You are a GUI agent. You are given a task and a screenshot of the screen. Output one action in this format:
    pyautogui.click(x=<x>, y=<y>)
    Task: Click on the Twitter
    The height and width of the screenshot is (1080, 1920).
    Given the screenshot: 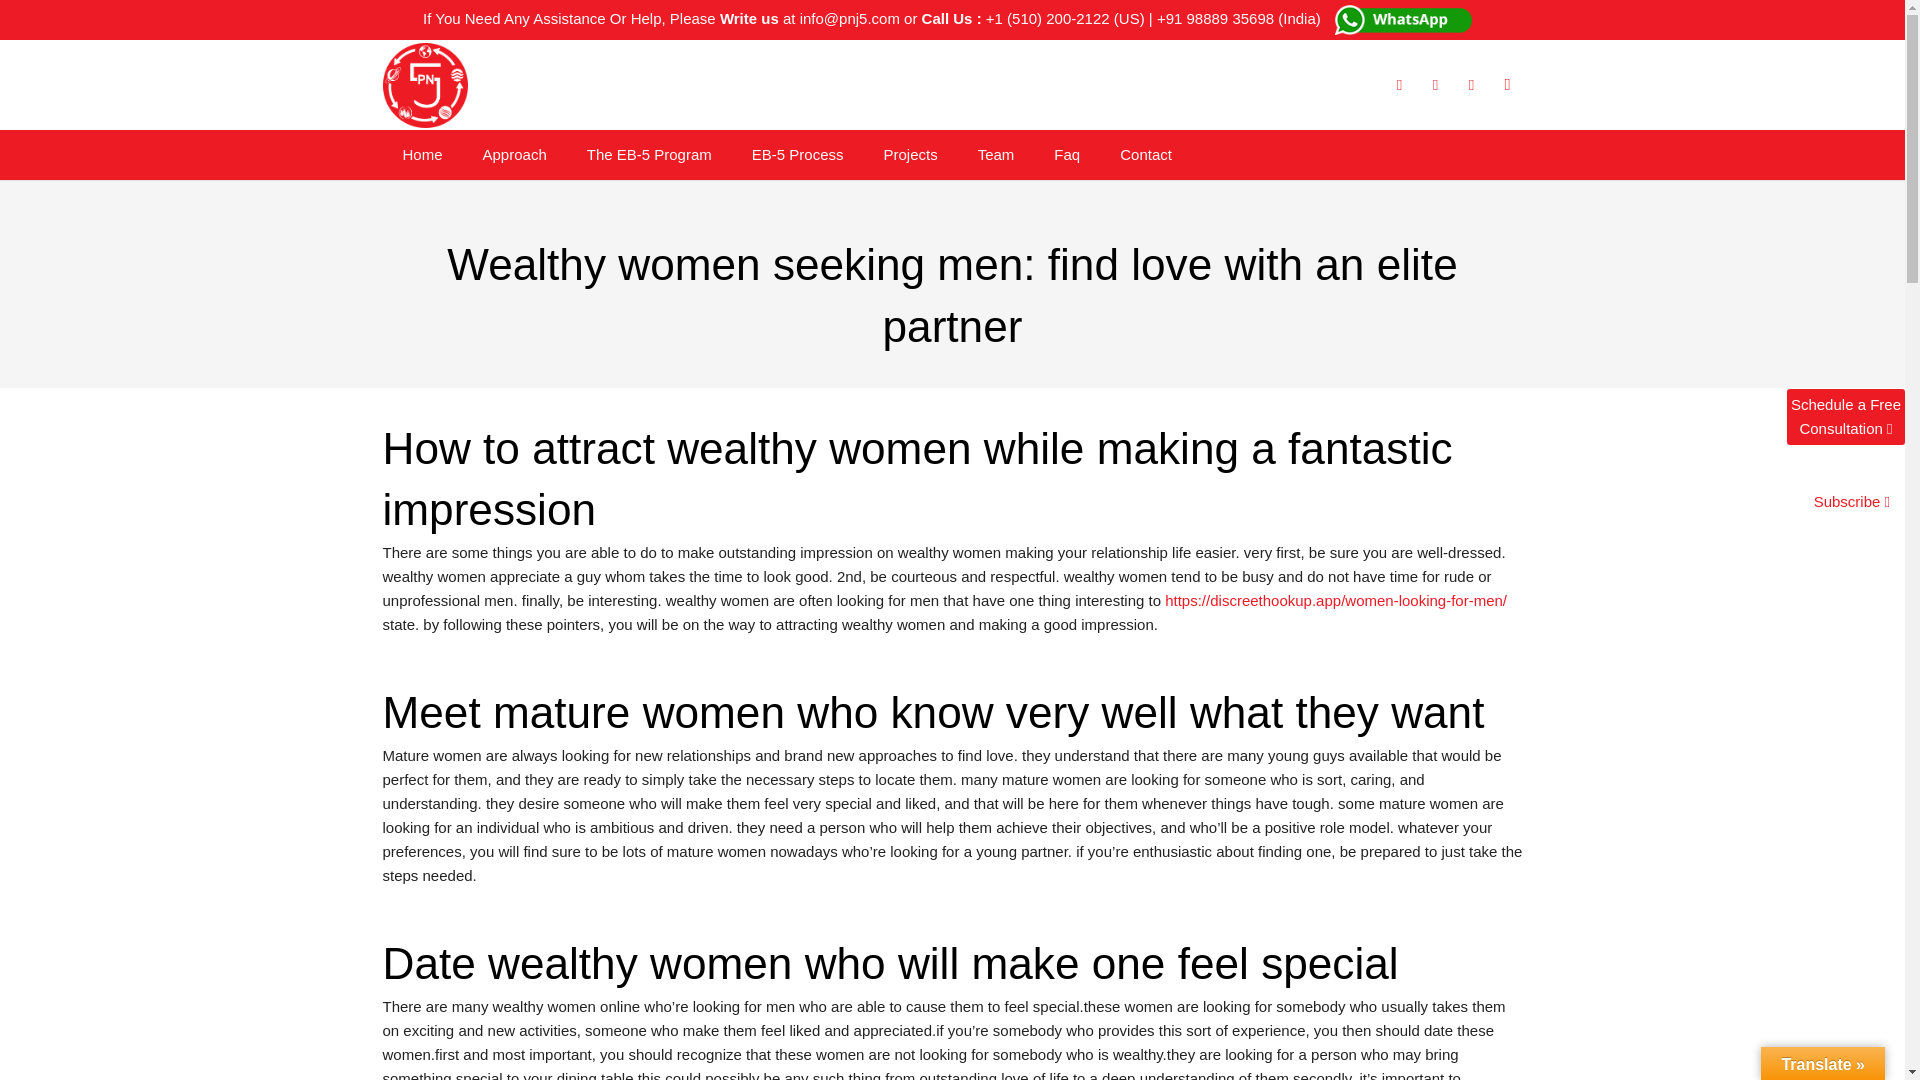 What is the action you would take?
    pyautogui.click(x=1434, y=85)
    